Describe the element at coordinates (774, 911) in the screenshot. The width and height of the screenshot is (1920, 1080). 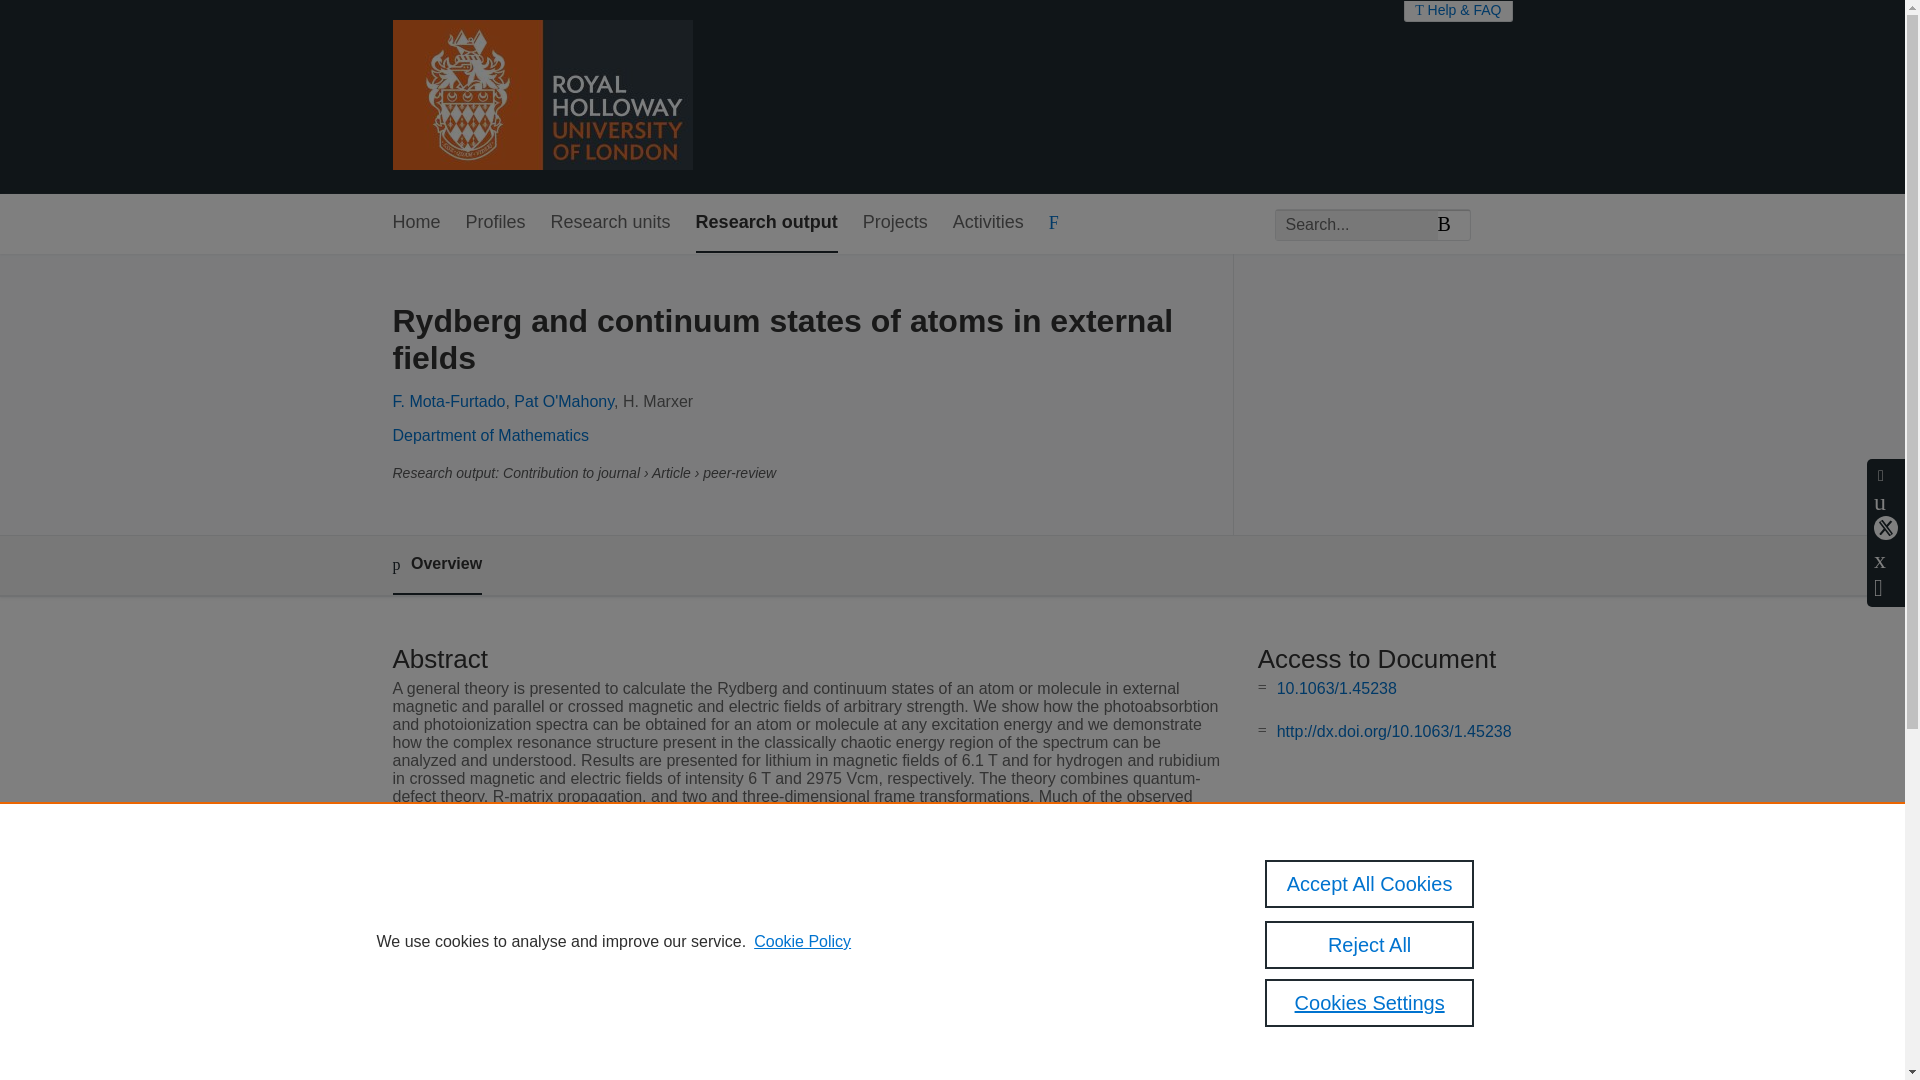
I see `AIP Conference Proceedings` at that location.